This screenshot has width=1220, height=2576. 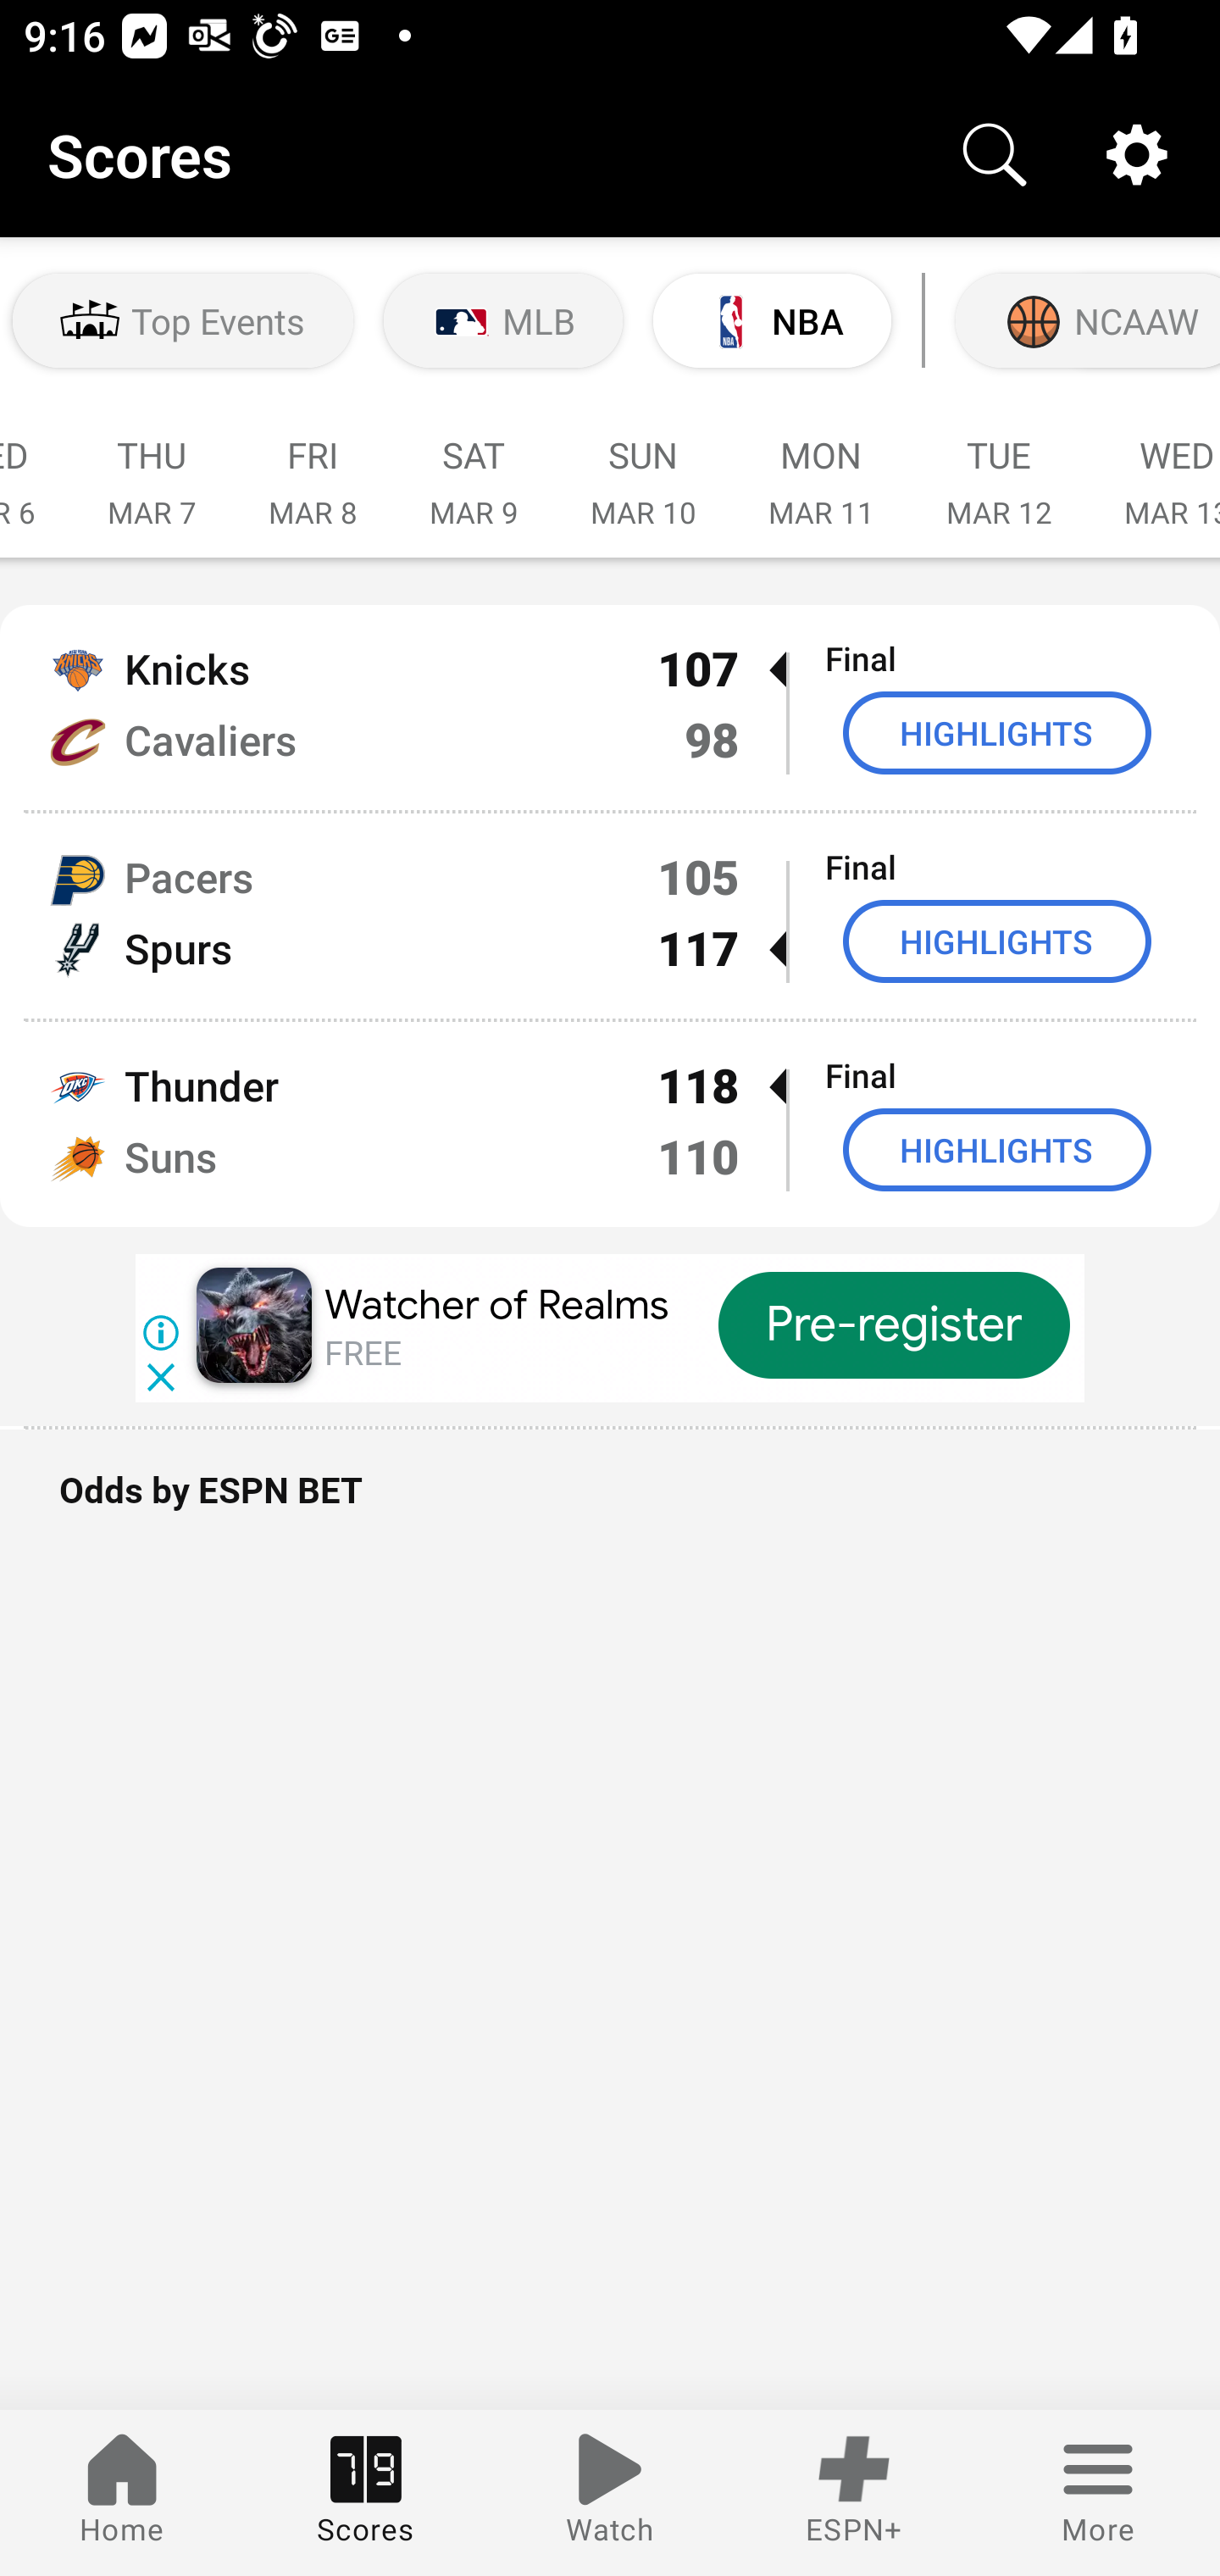 What do you see at coordinates (503, 320) in the screenshot?
I see `MLB` at bounding box center [503, 320].